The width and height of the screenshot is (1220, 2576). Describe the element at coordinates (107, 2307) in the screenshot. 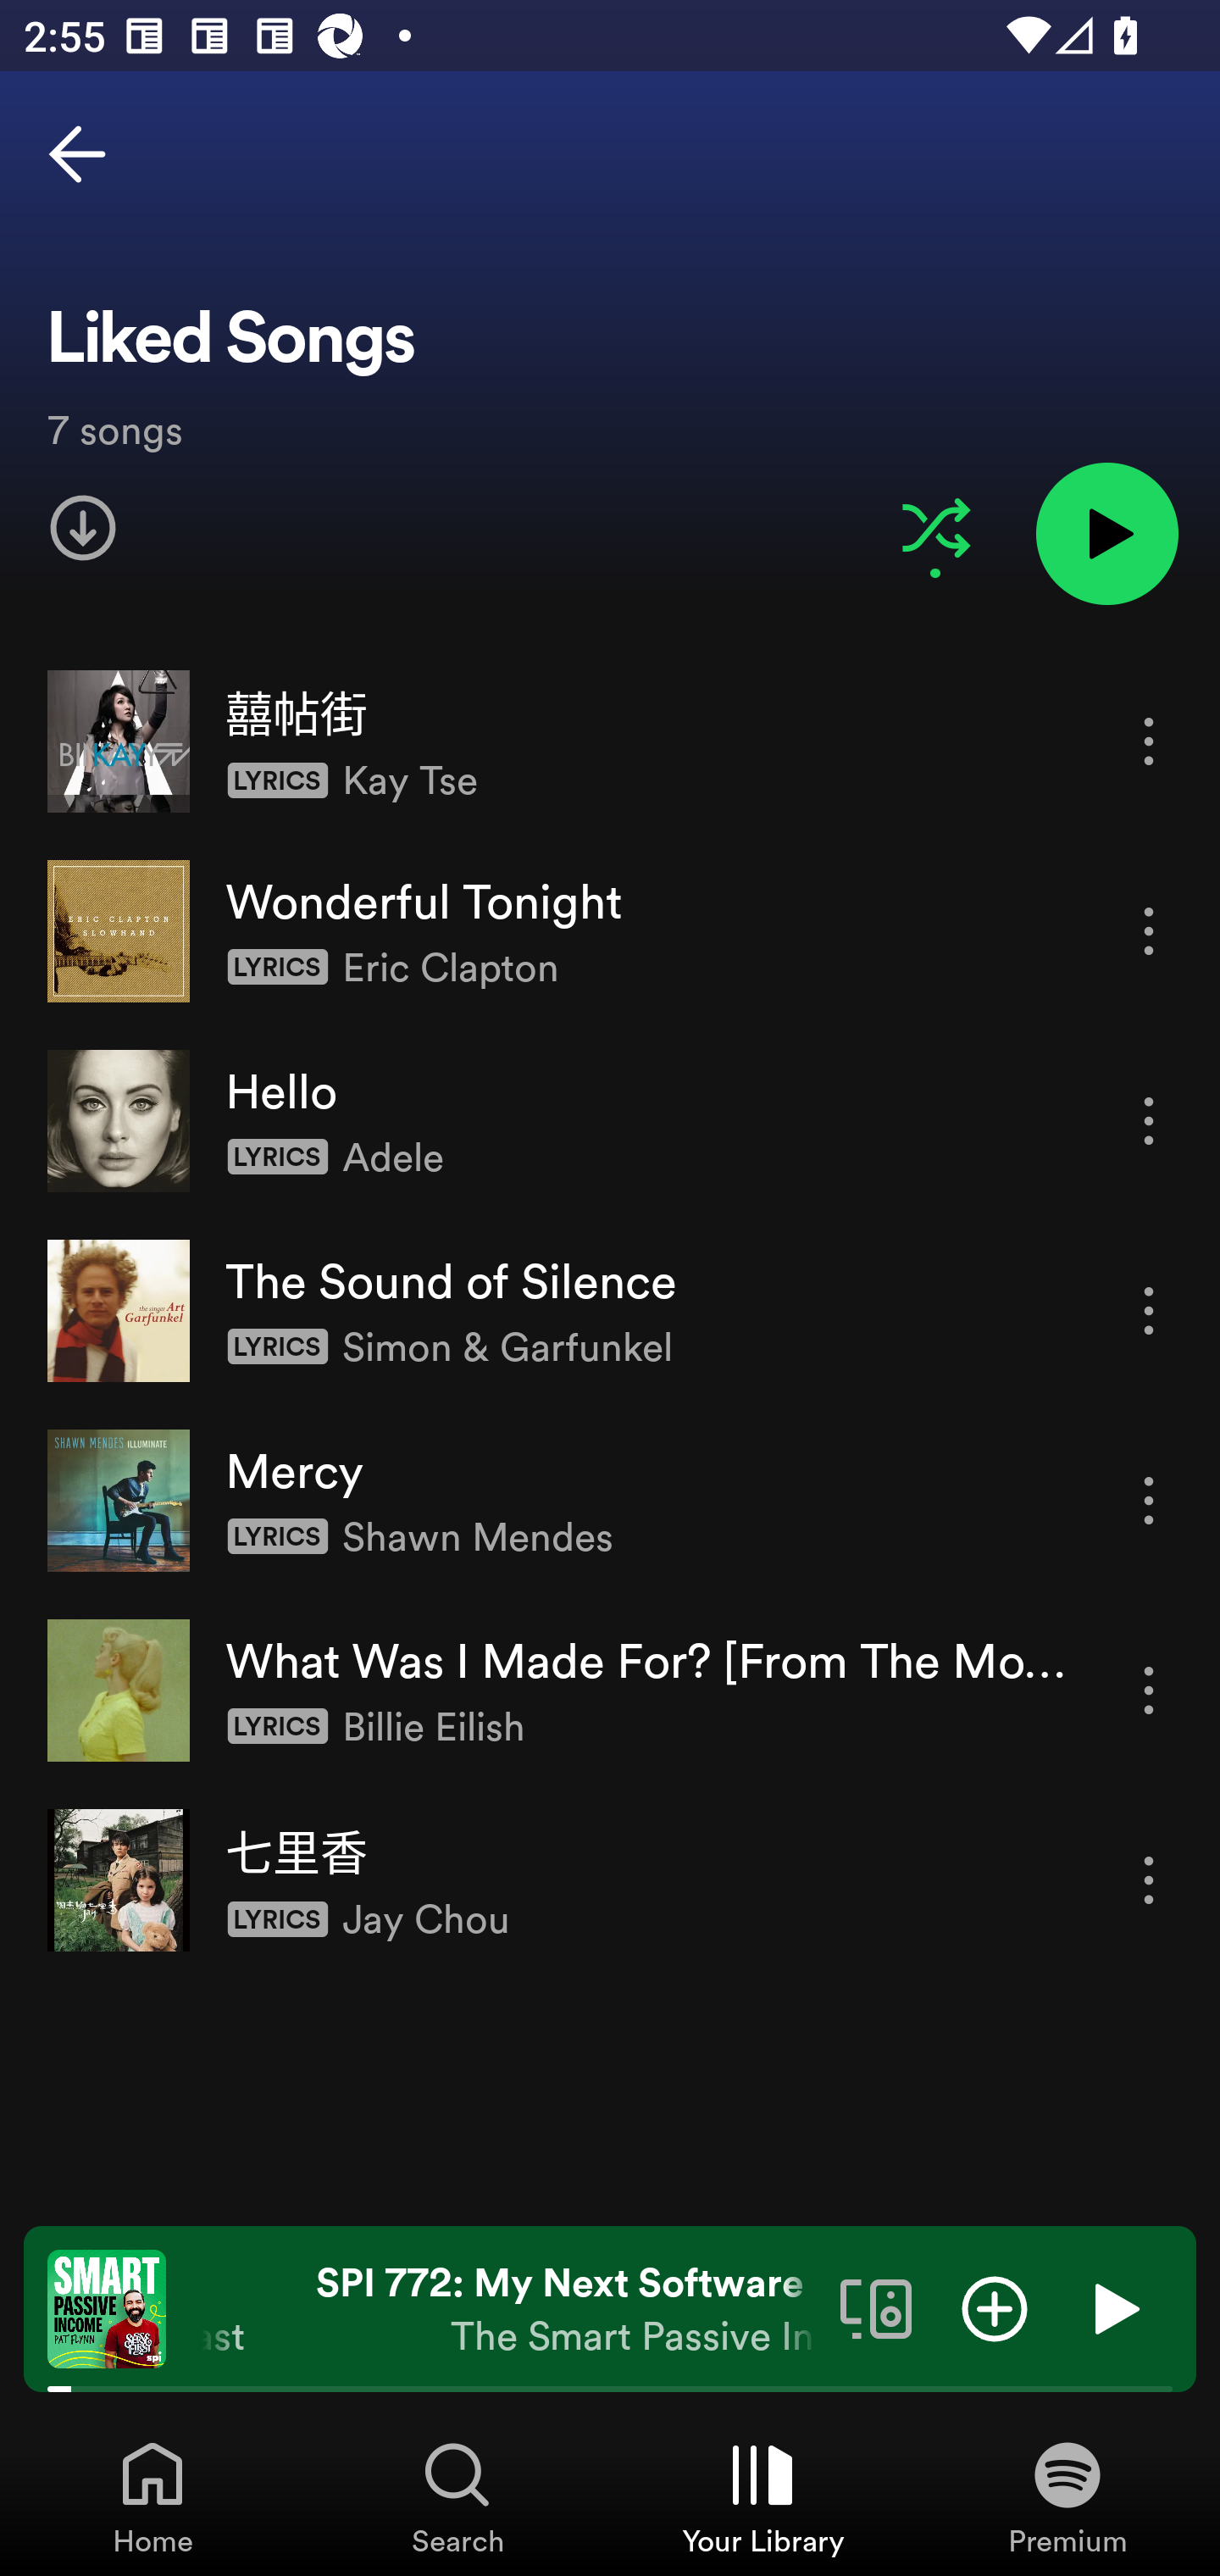

I see `The cover art of the currently playing track` at that location.